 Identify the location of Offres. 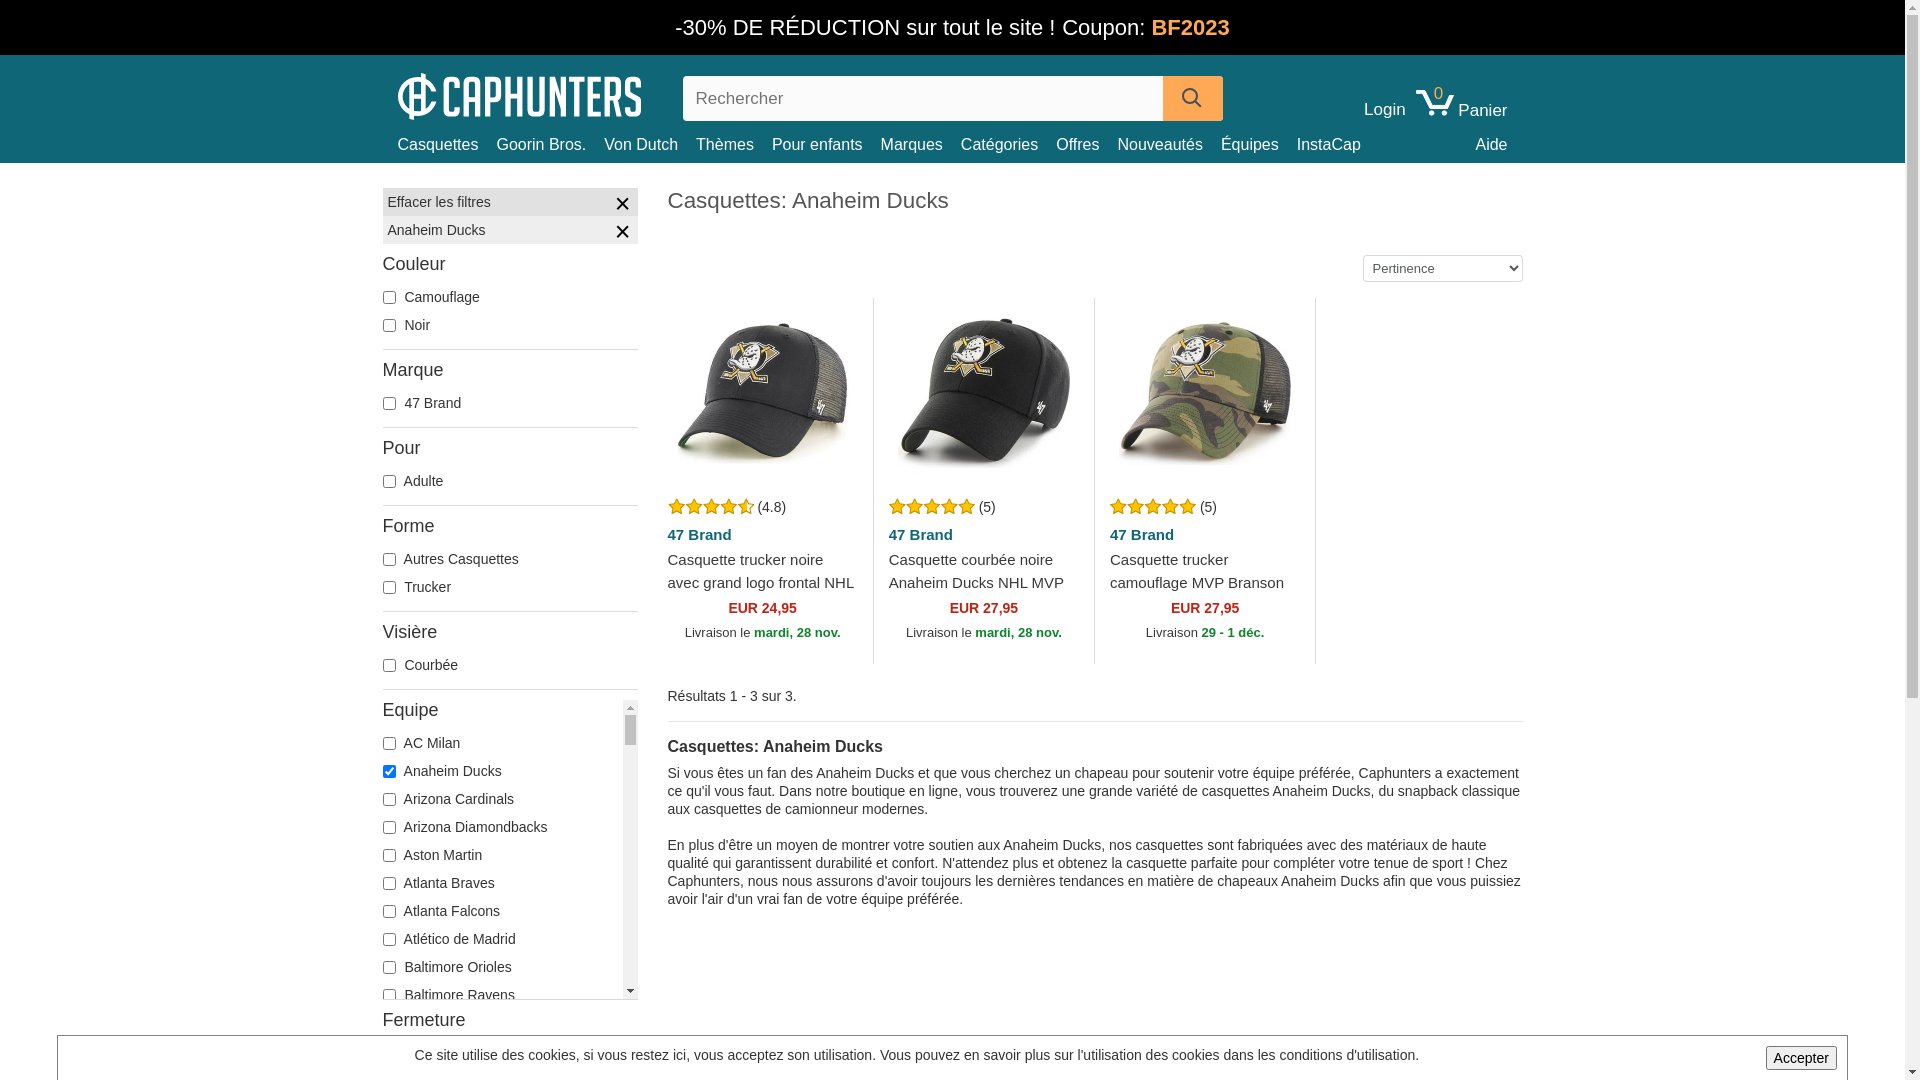
(1086, 144).